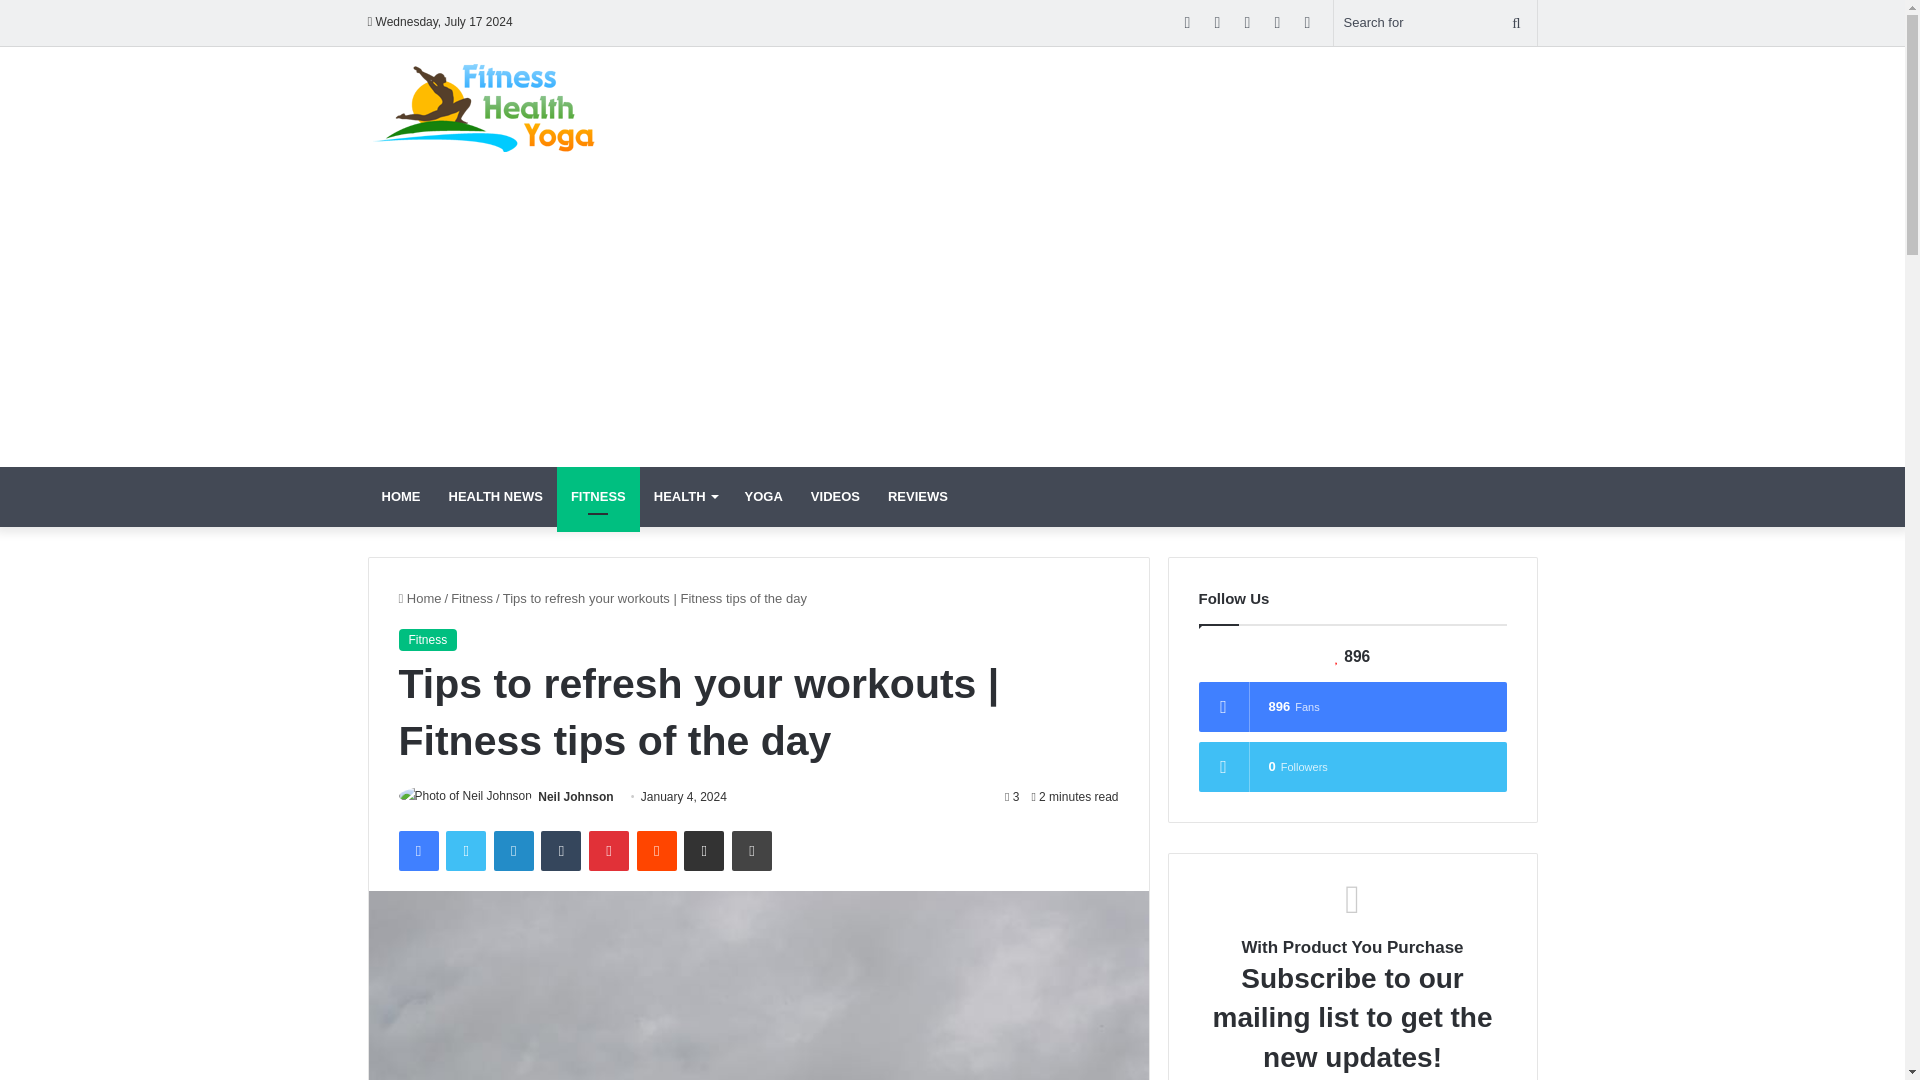  I want to click on HOME, so click(402, 495).